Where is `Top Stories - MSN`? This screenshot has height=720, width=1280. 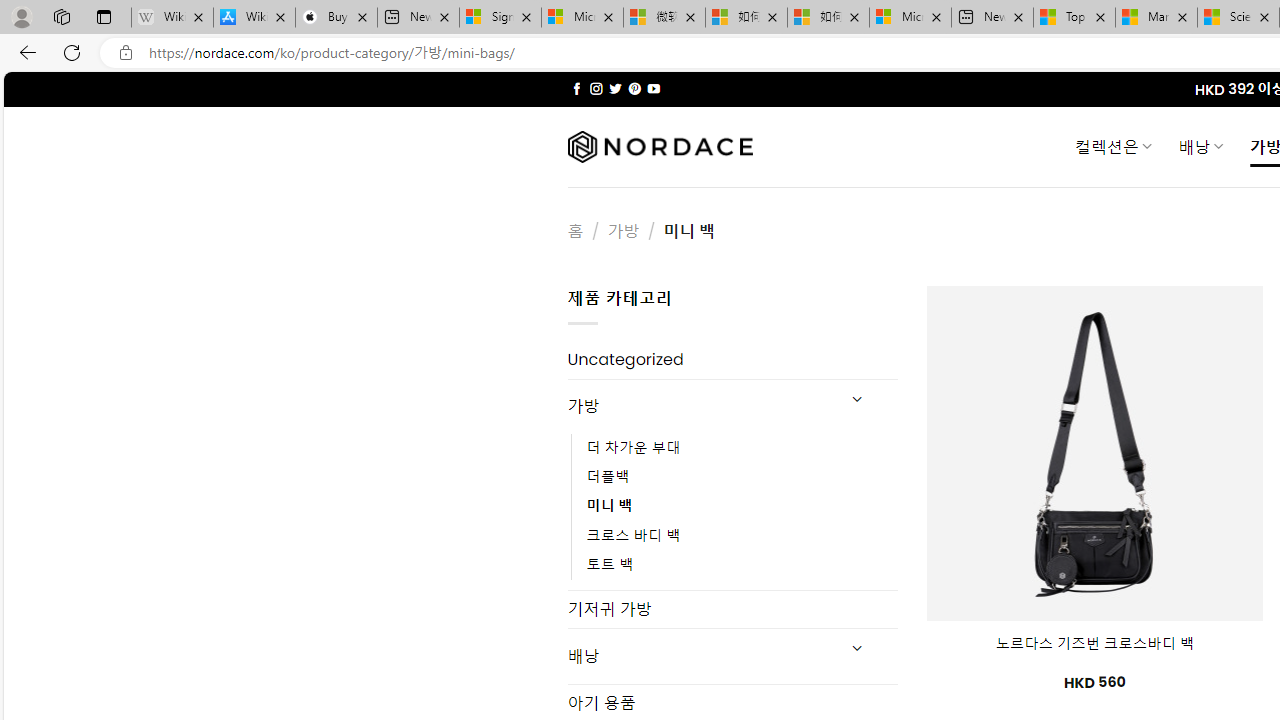 Top Stories - MSN is located at coordinates (1074, 18).